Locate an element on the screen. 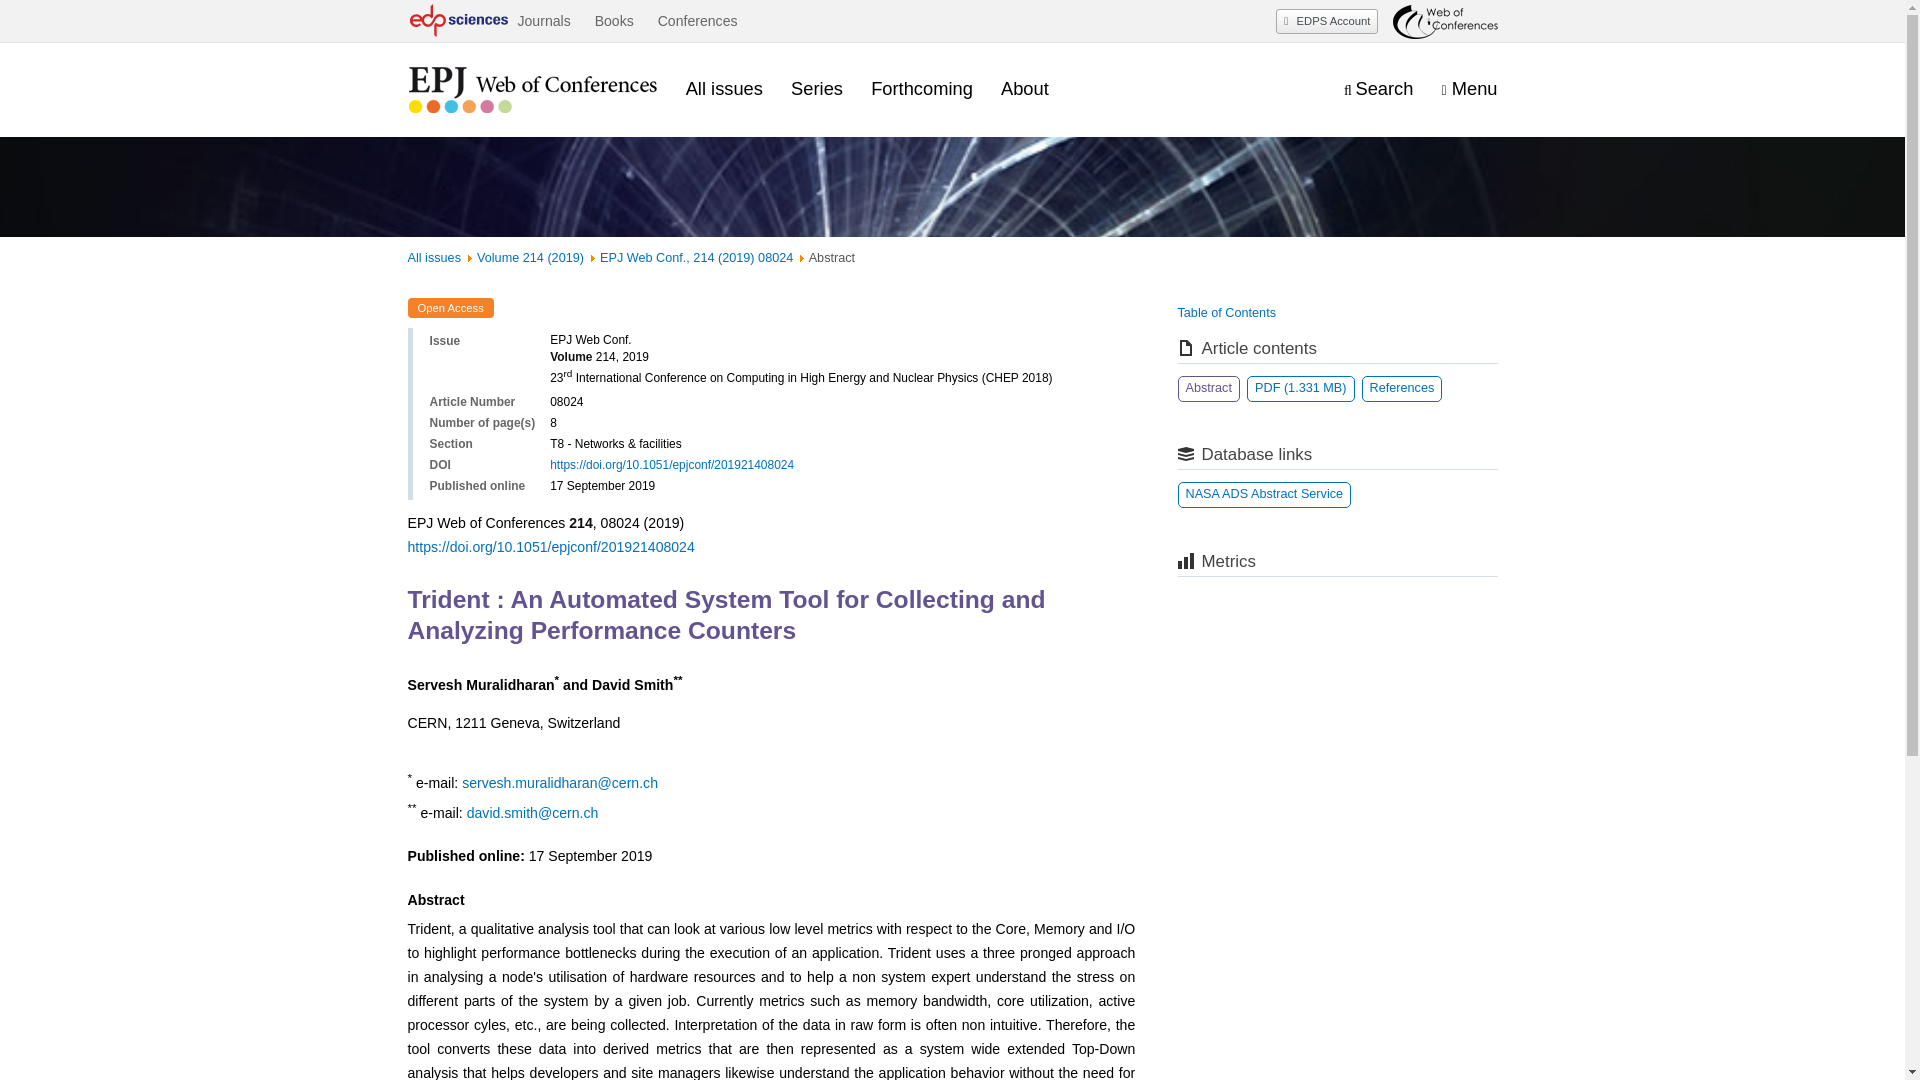 This screenshot has height=1080, width=1920. Conferences is located at coordinates (698, 21).